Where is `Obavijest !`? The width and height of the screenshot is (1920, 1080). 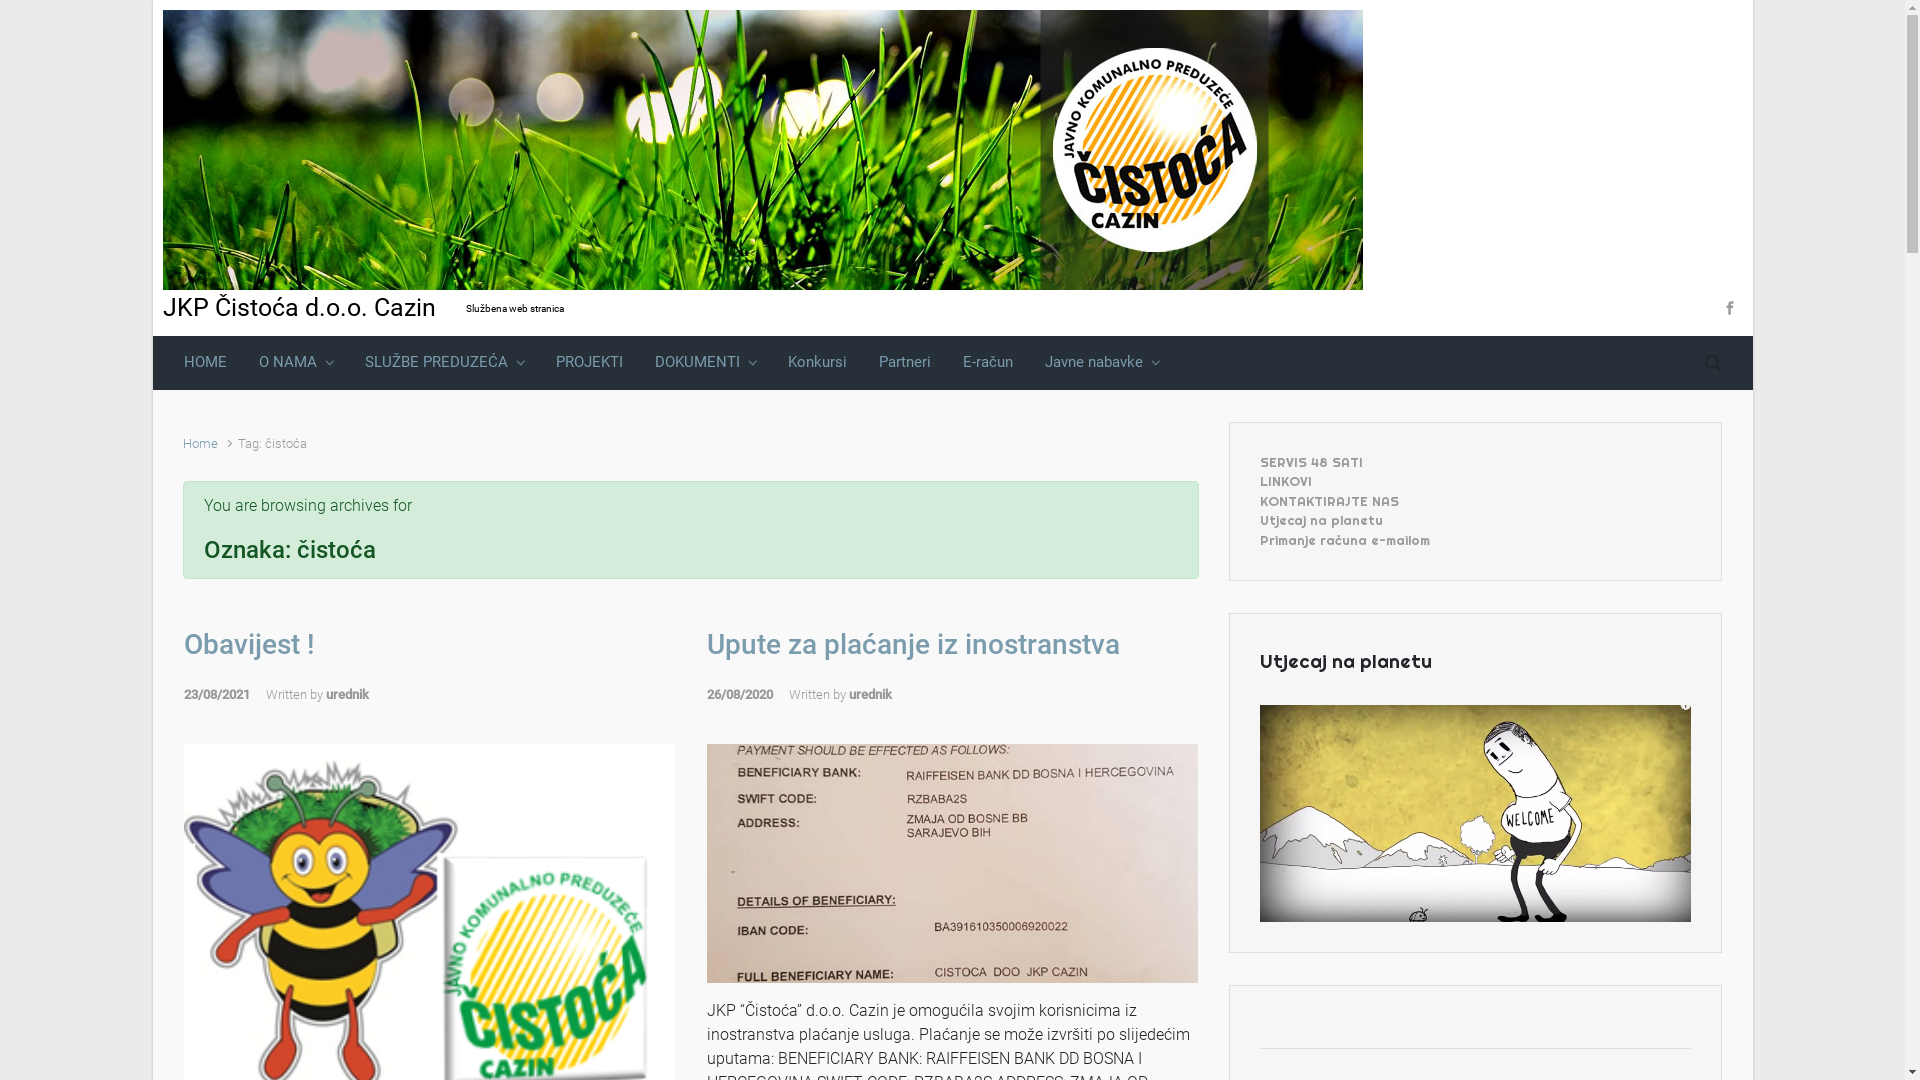
Obavijest ! is located at coordinates (250, 644).